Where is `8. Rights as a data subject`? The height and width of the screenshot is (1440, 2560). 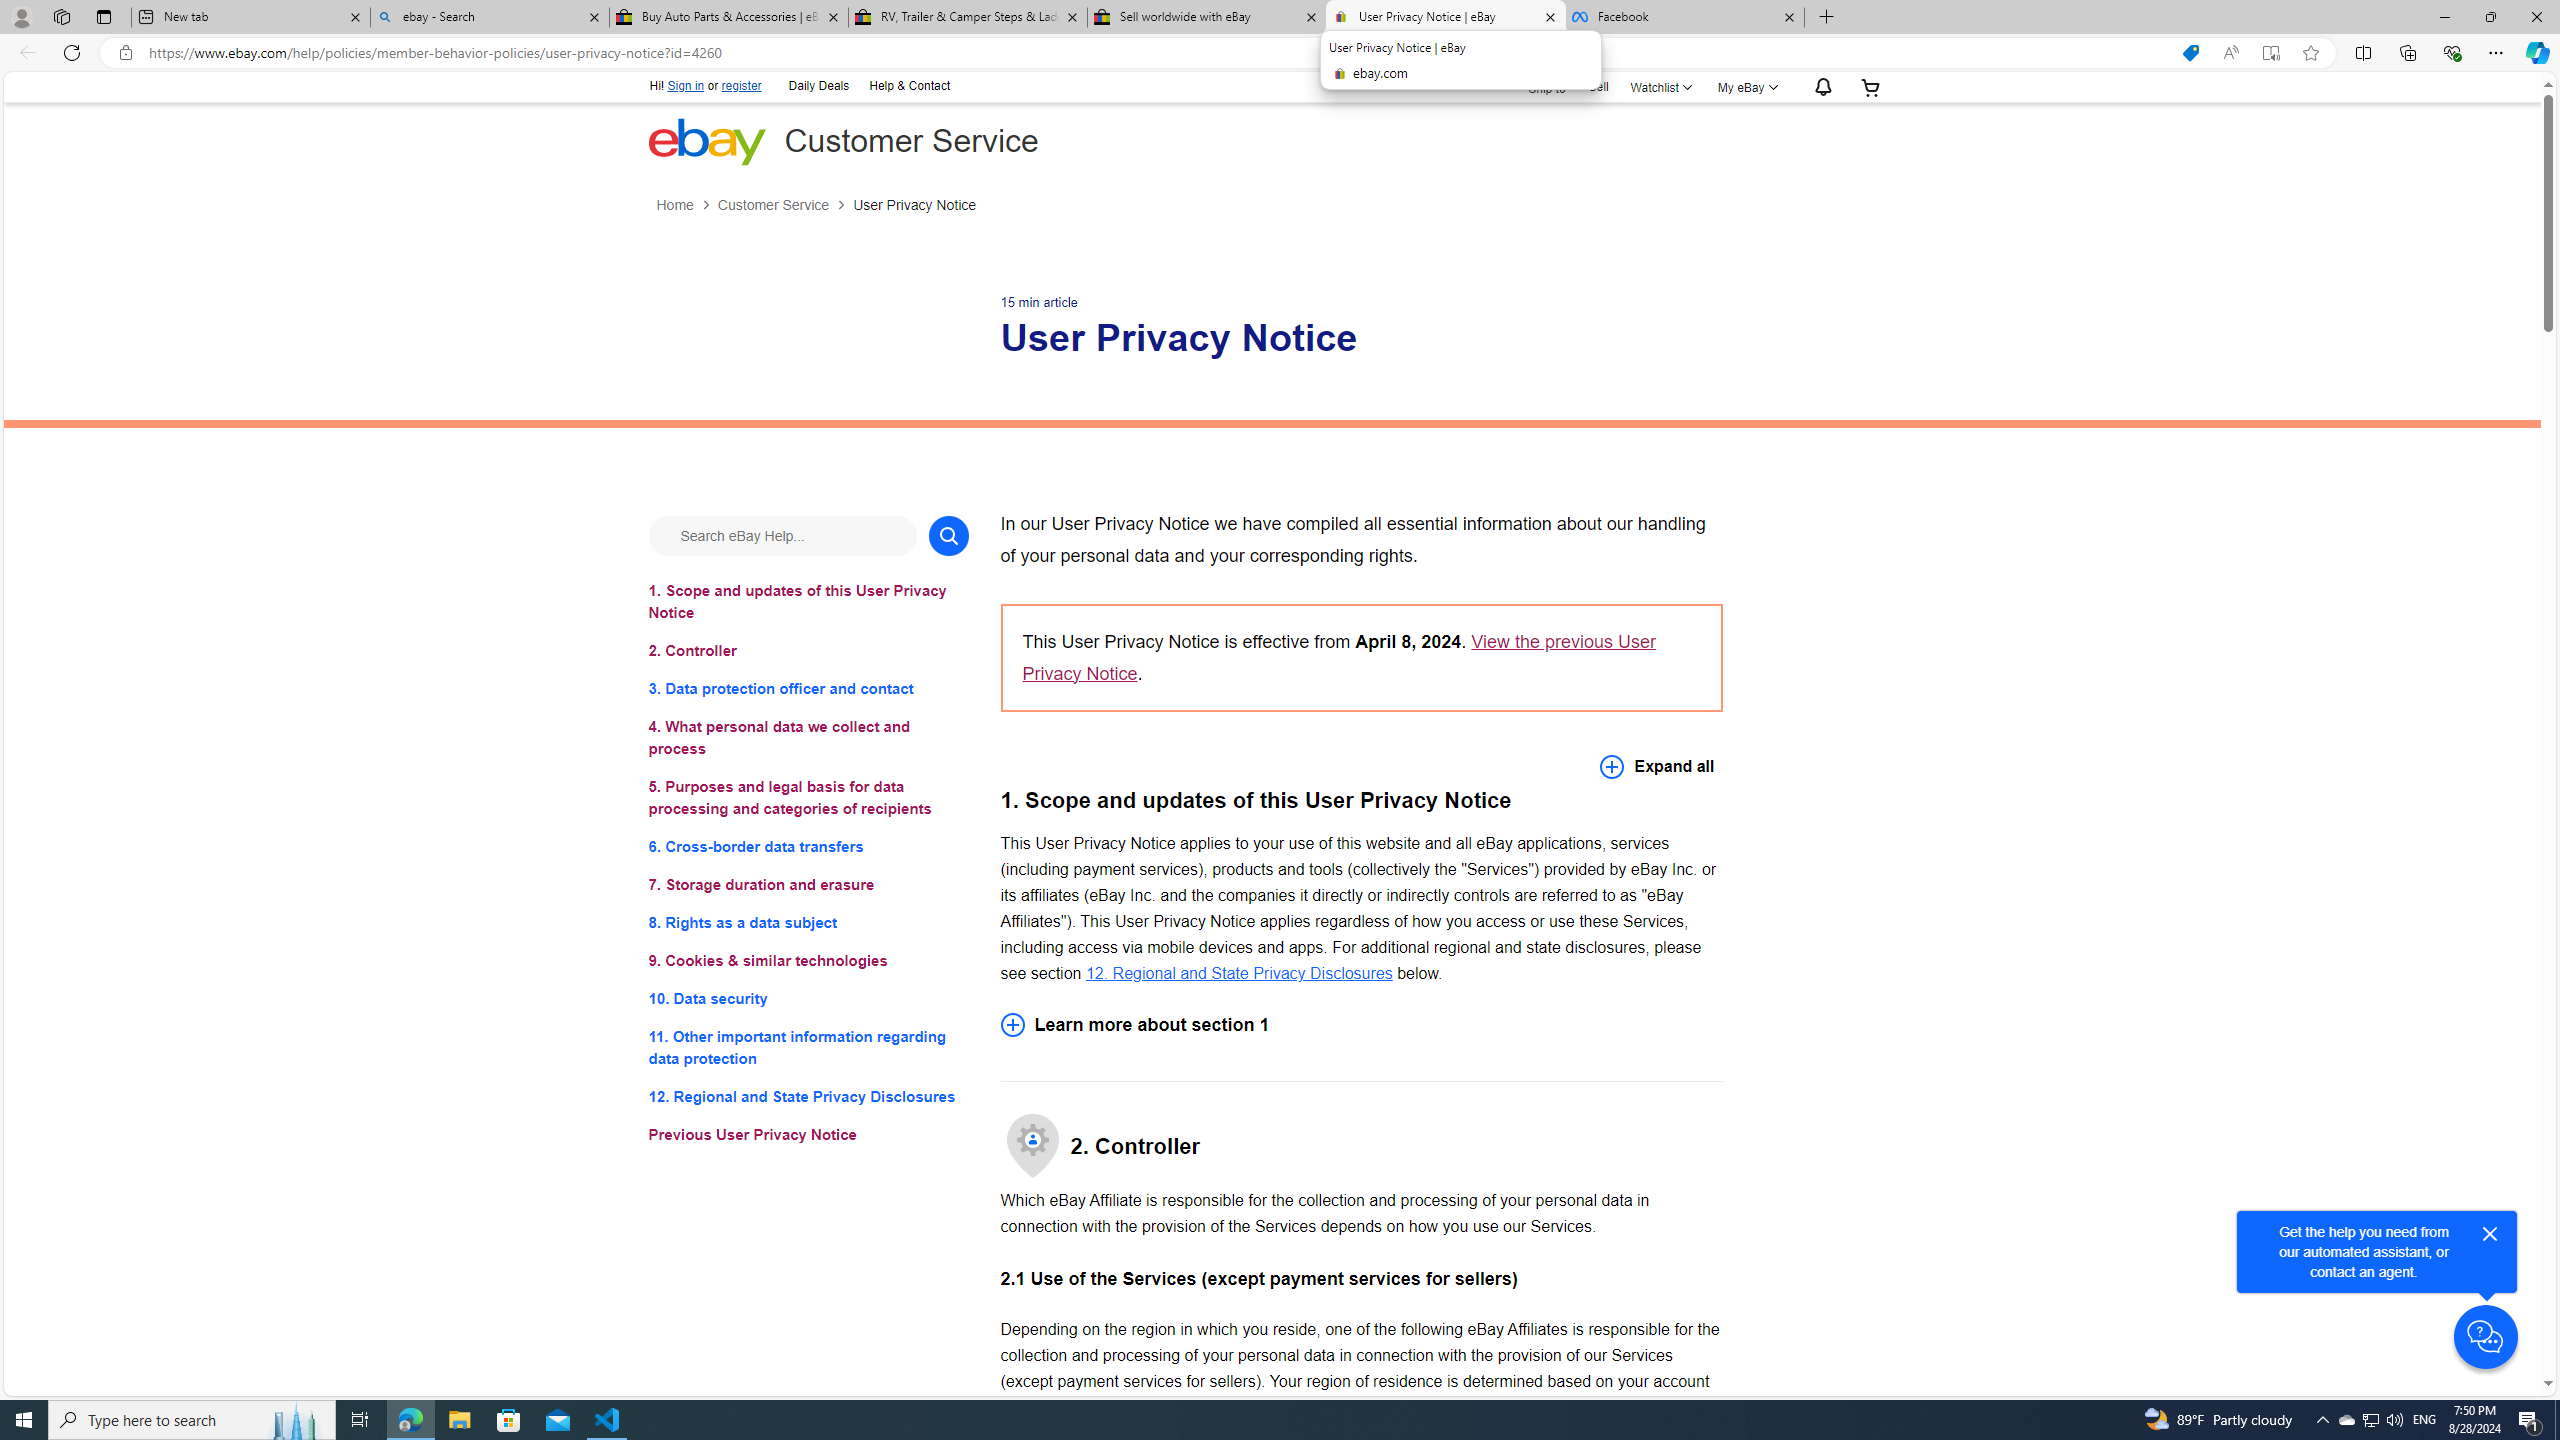 8. Rights as a data subject is located at coordinates (808, 922).